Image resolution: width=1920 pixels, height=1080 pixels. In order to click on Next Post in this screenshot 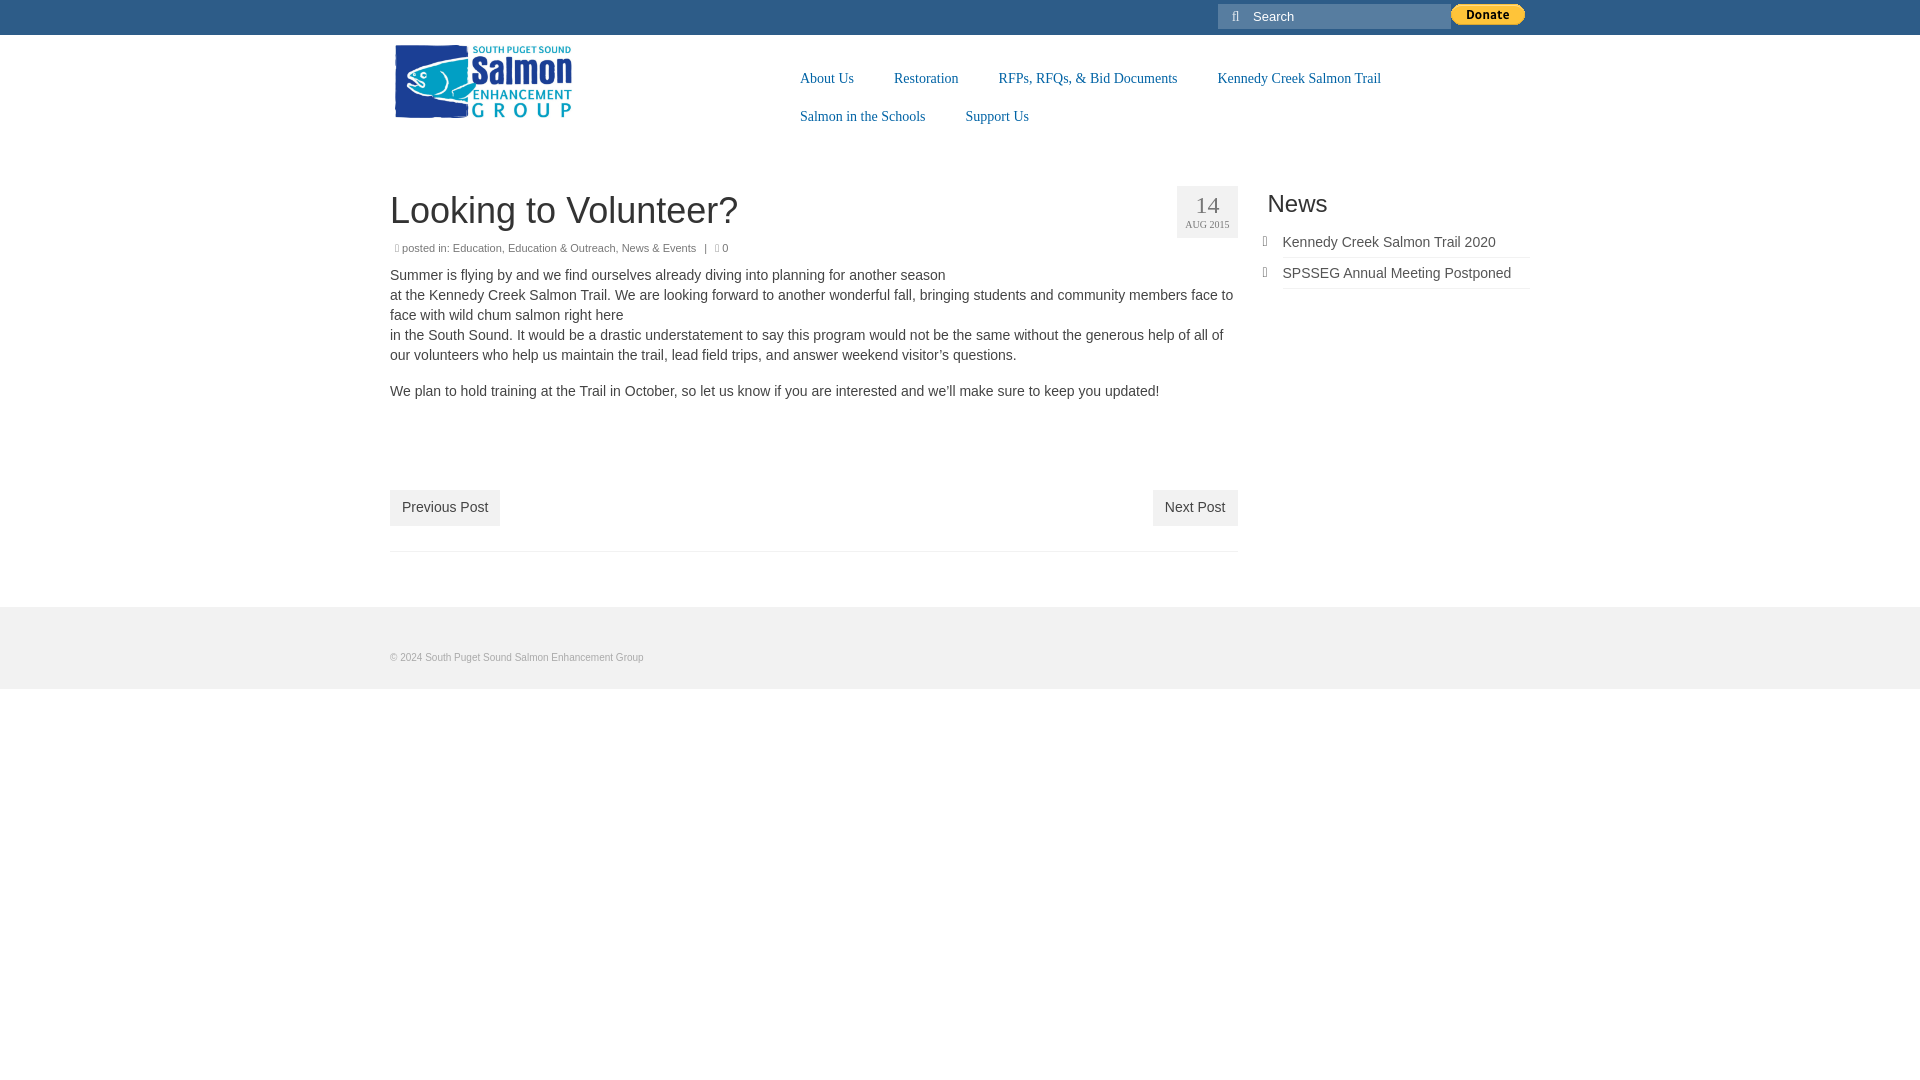, I will do `click(1196, 508)`.